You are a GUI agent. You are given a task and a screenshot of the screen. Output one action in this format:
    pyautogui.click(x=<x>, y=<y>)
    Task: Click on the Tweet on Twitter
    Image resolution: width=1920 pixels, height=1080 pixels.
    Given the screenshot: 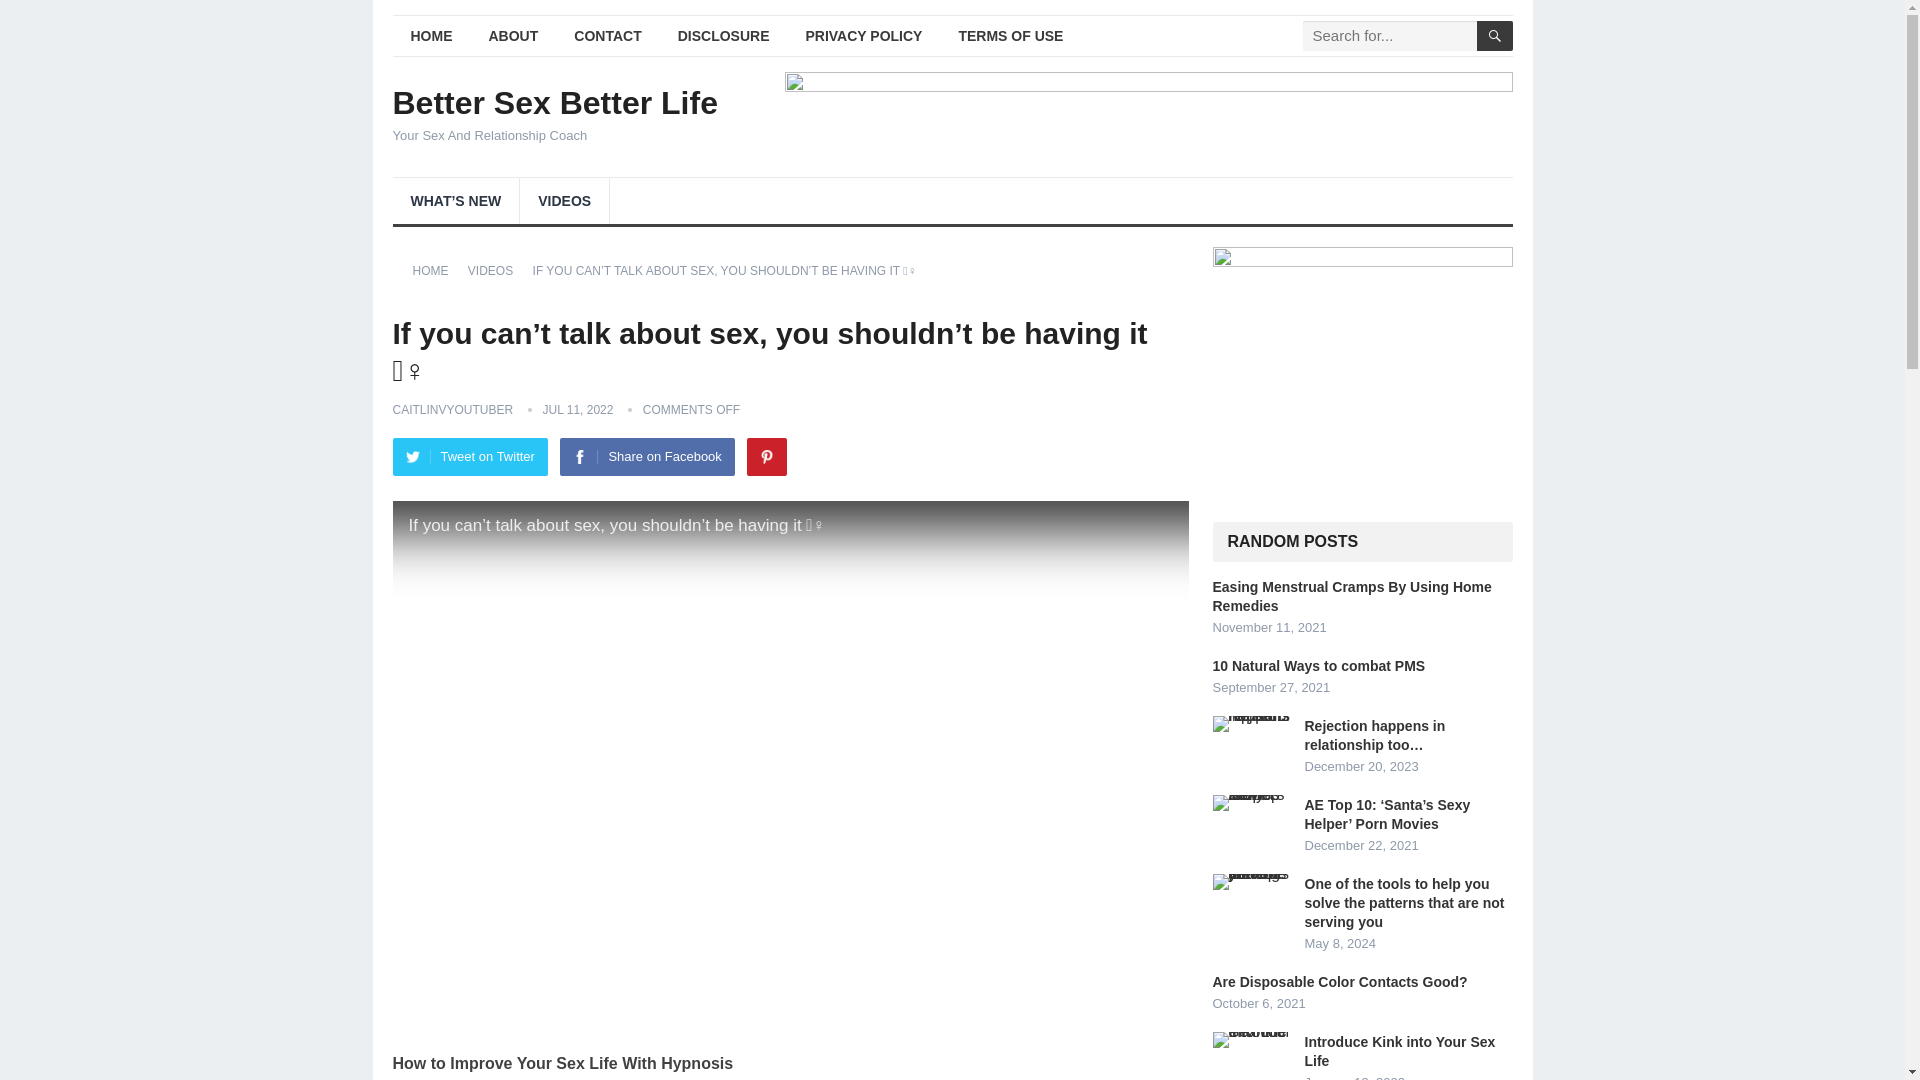 What is the action you would take?
    pyautogui.click(x=469, y=457)
    